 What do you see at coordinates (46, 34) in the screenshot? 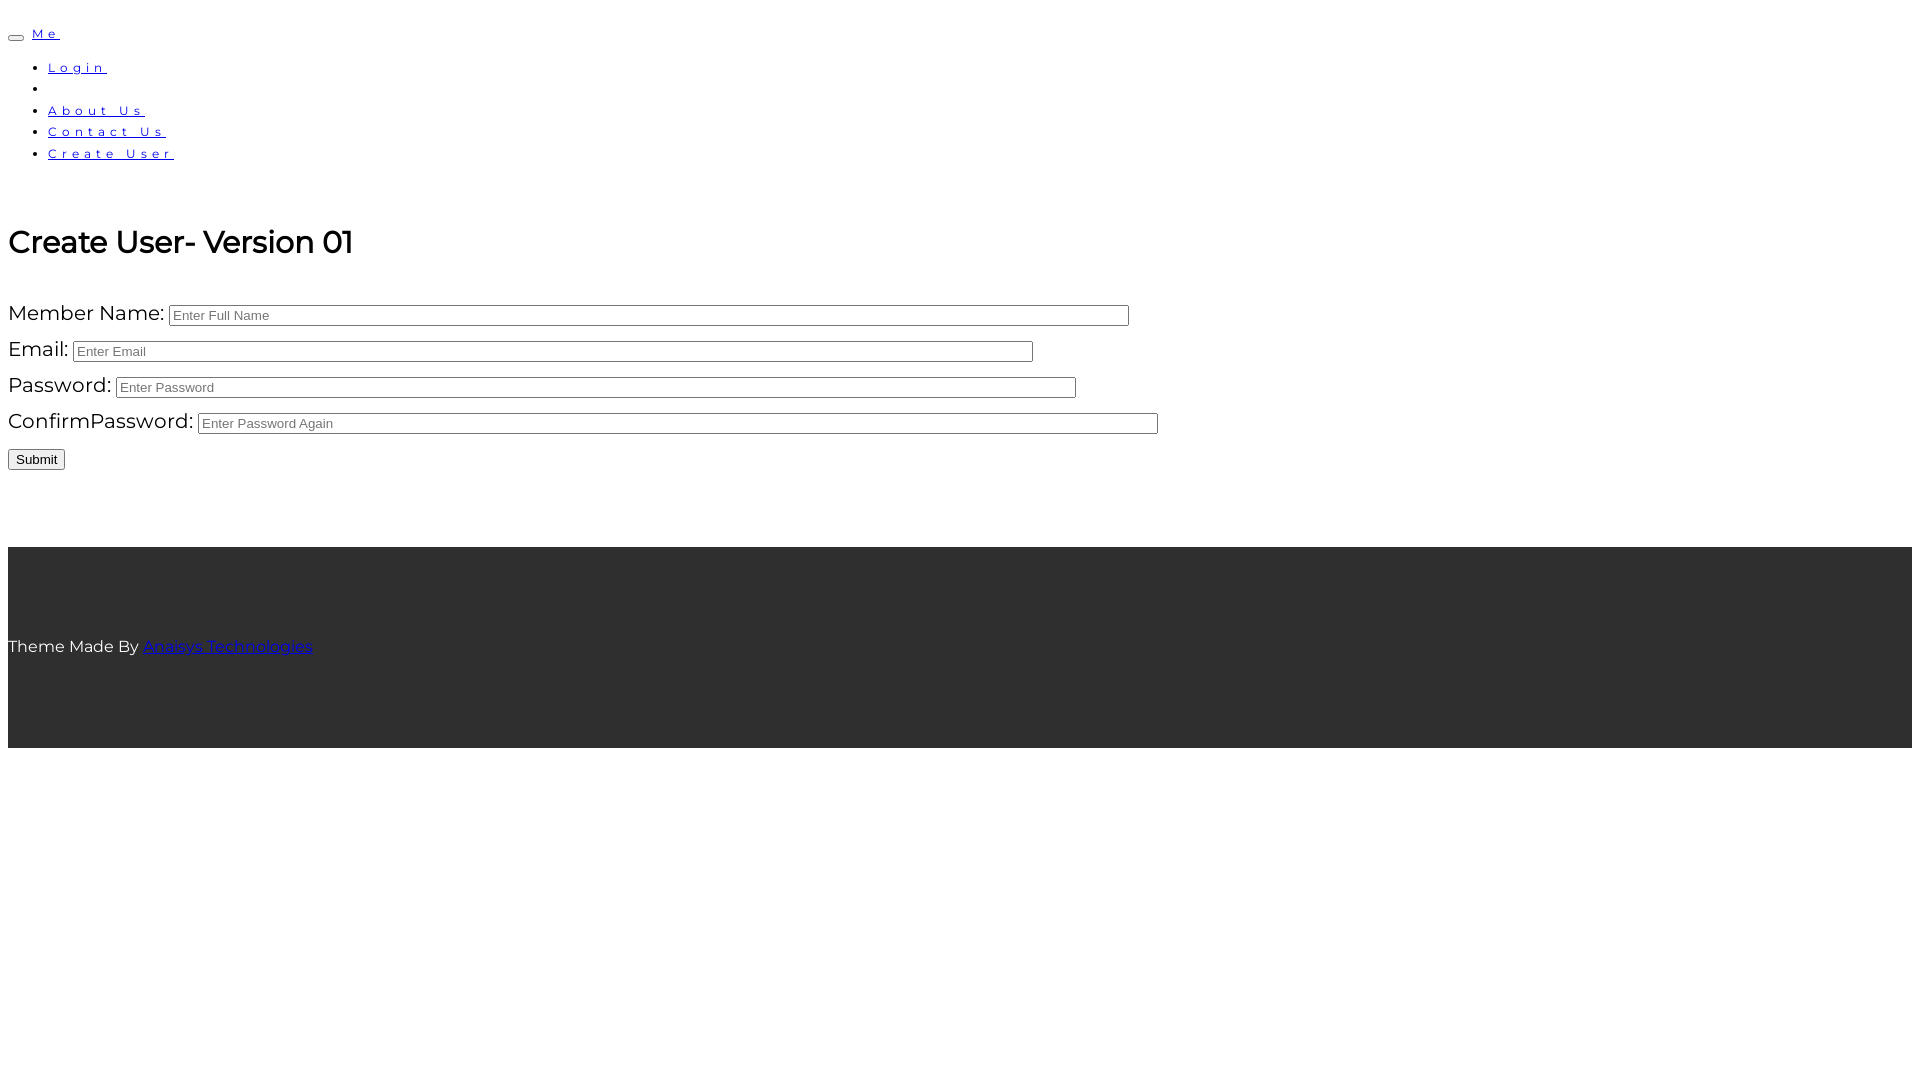
I see `Me` at bounding box center [46, 34].